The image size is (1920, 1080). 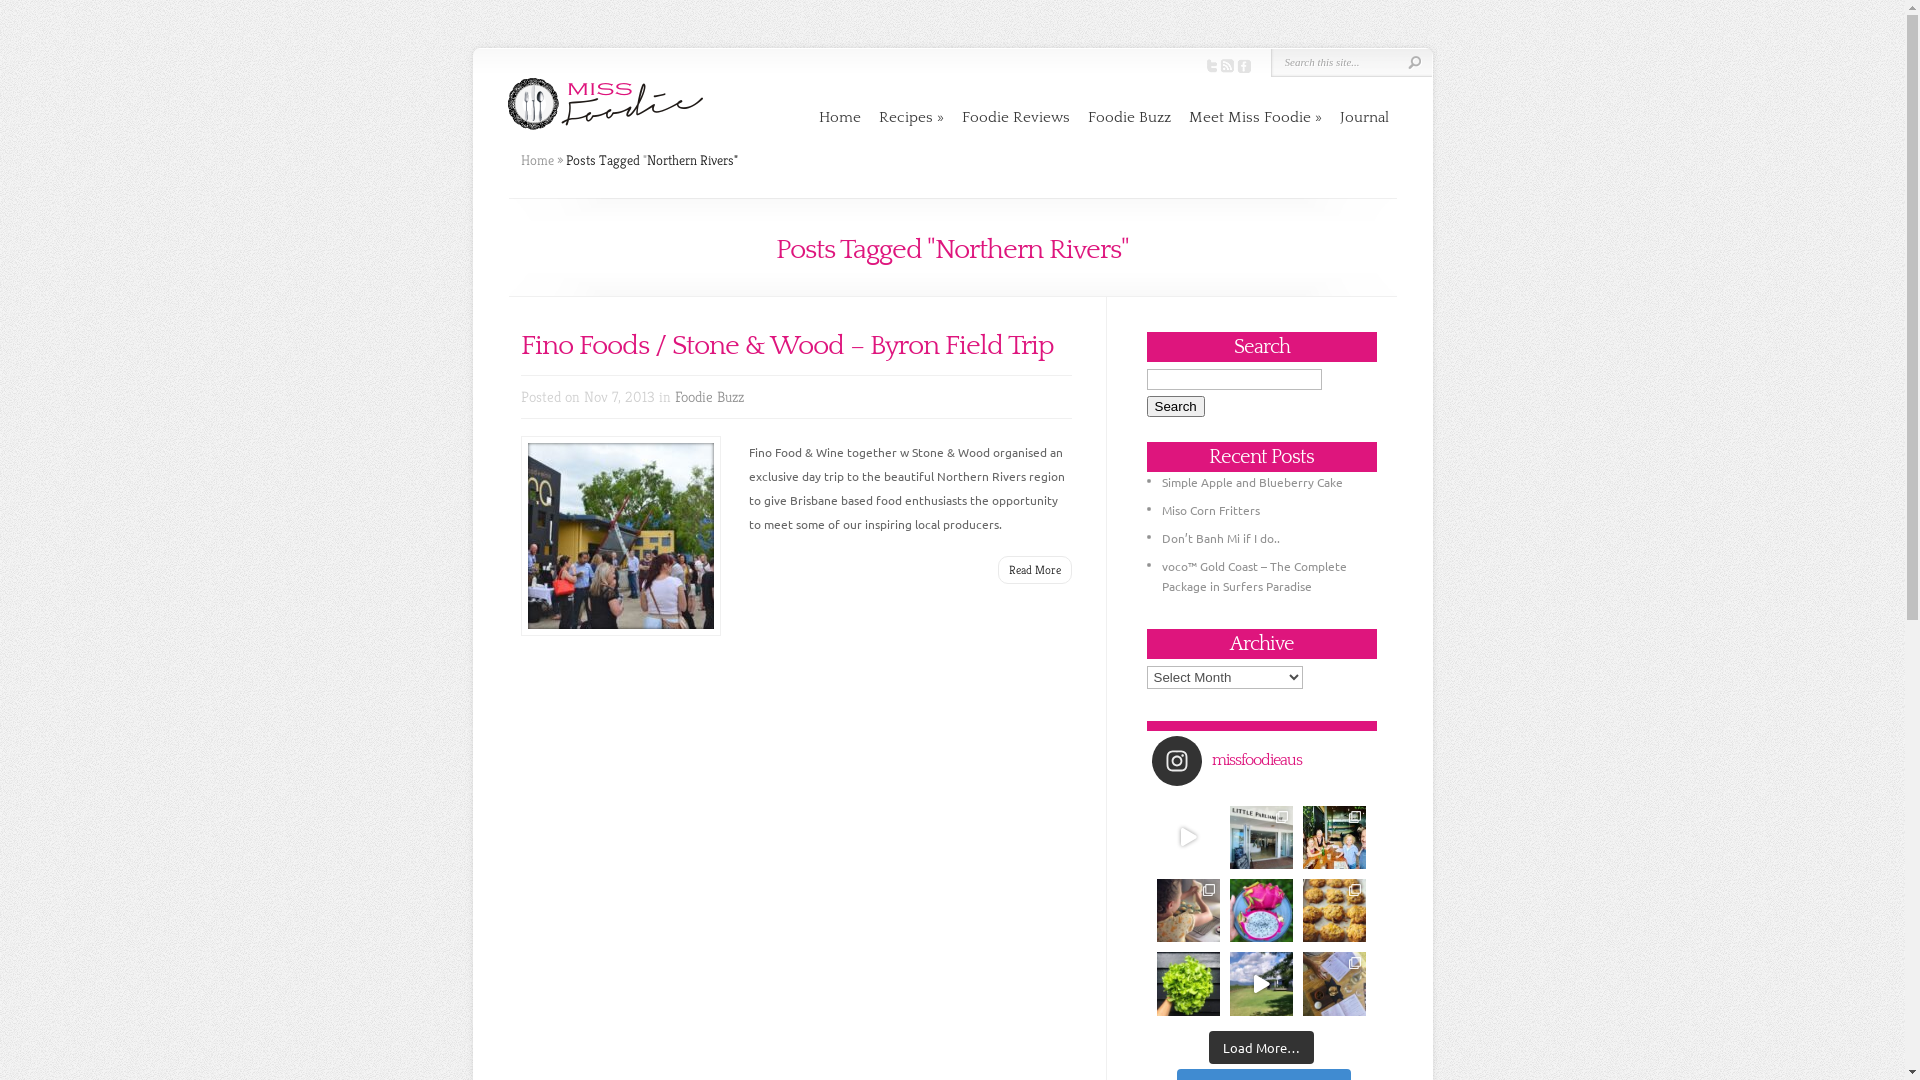 What do you see at coordinates (1364, 118) in the screenshot?
I see `Journal` at bounding box center [1364, 118].